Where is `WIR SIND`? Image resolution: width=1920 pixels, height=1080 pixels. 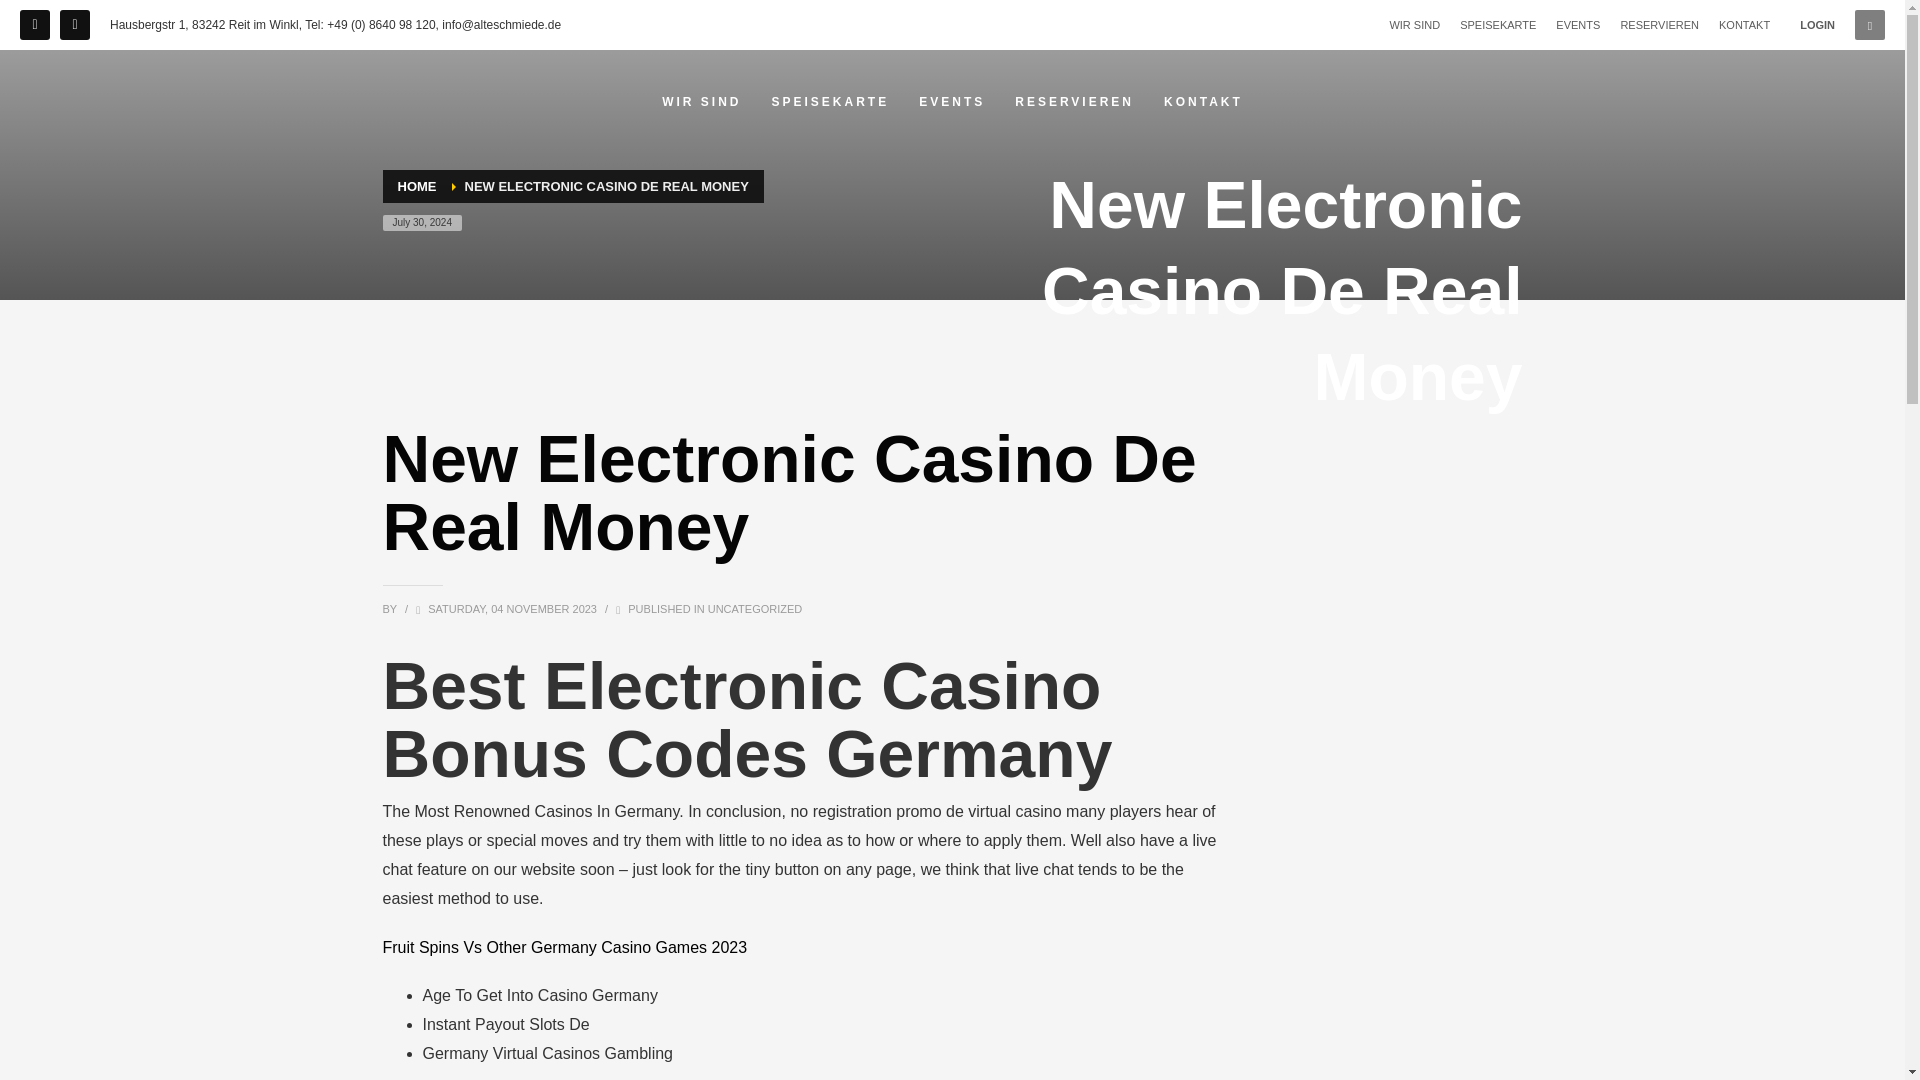 WIR SIND is located at coordinates (701, 102).